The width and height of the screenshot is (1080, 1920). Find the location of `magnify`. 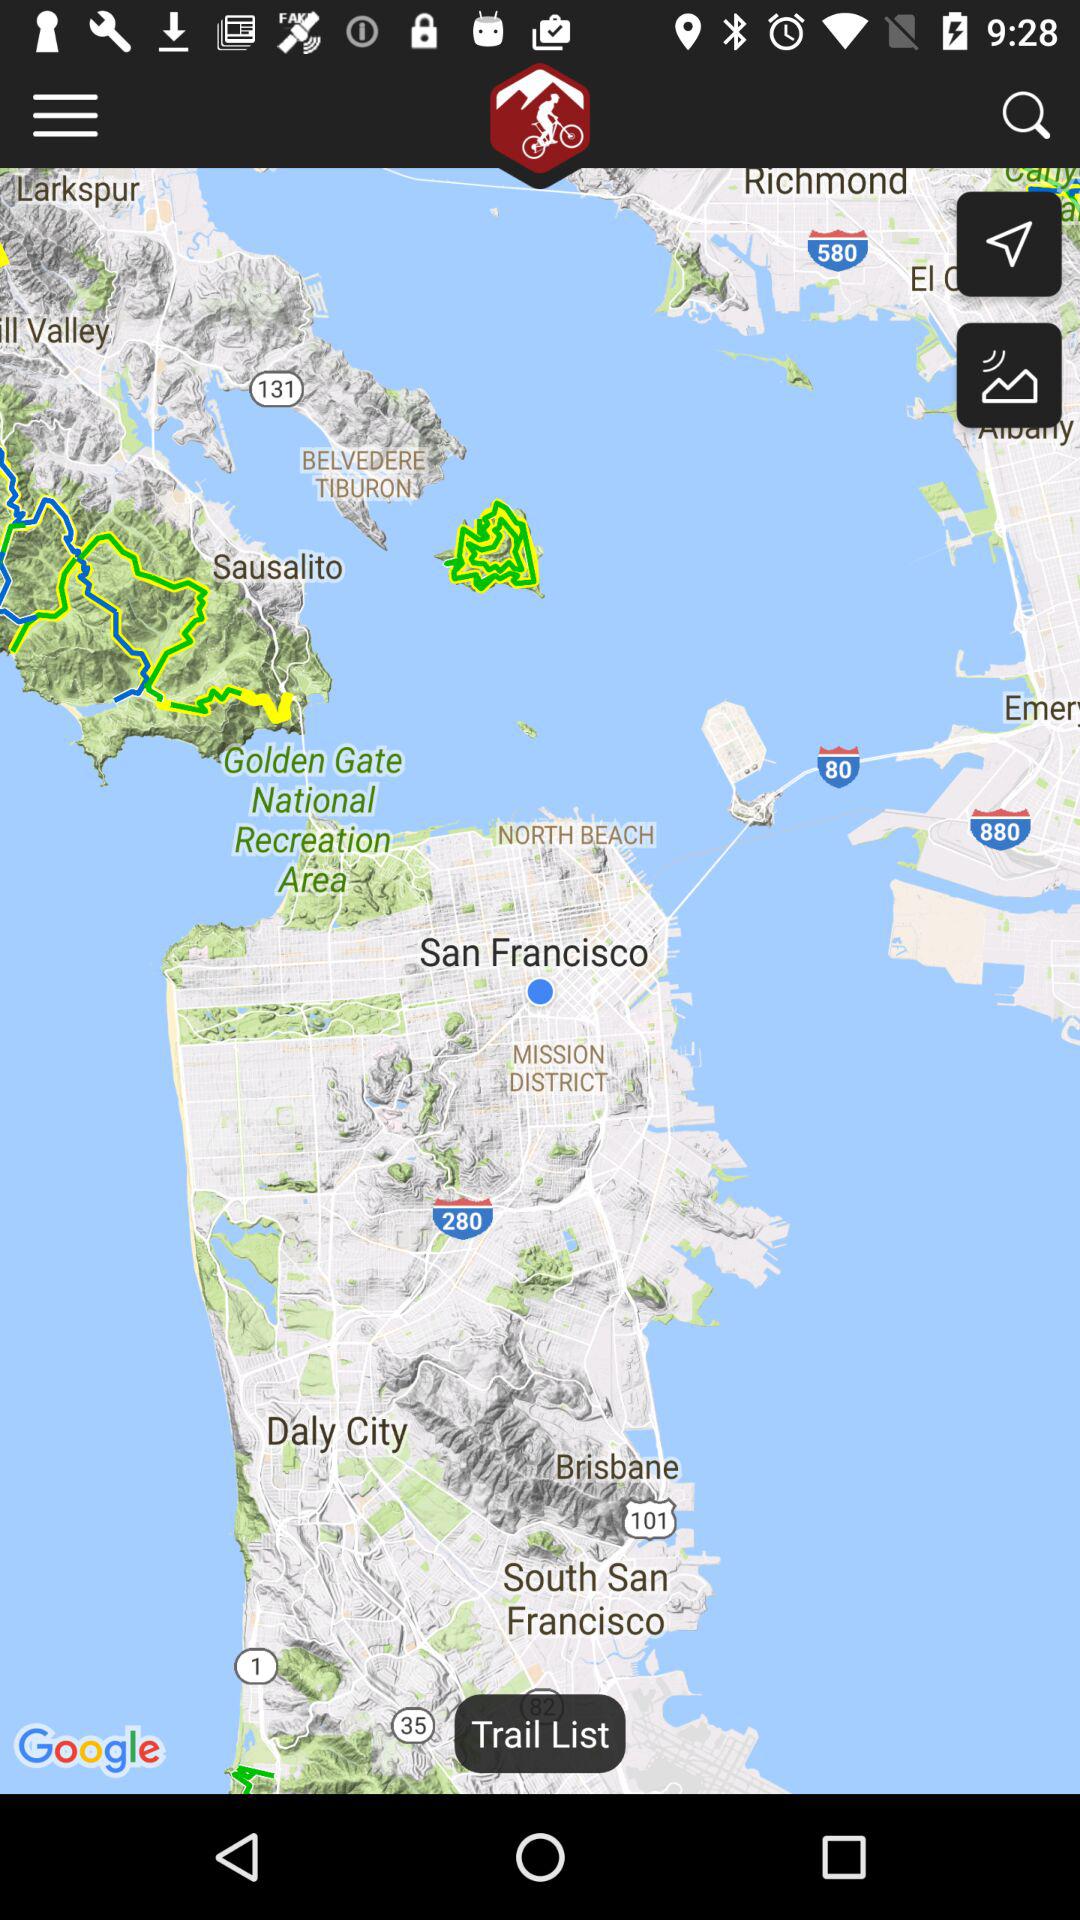

magnify is located at coordinates (1026, 114).